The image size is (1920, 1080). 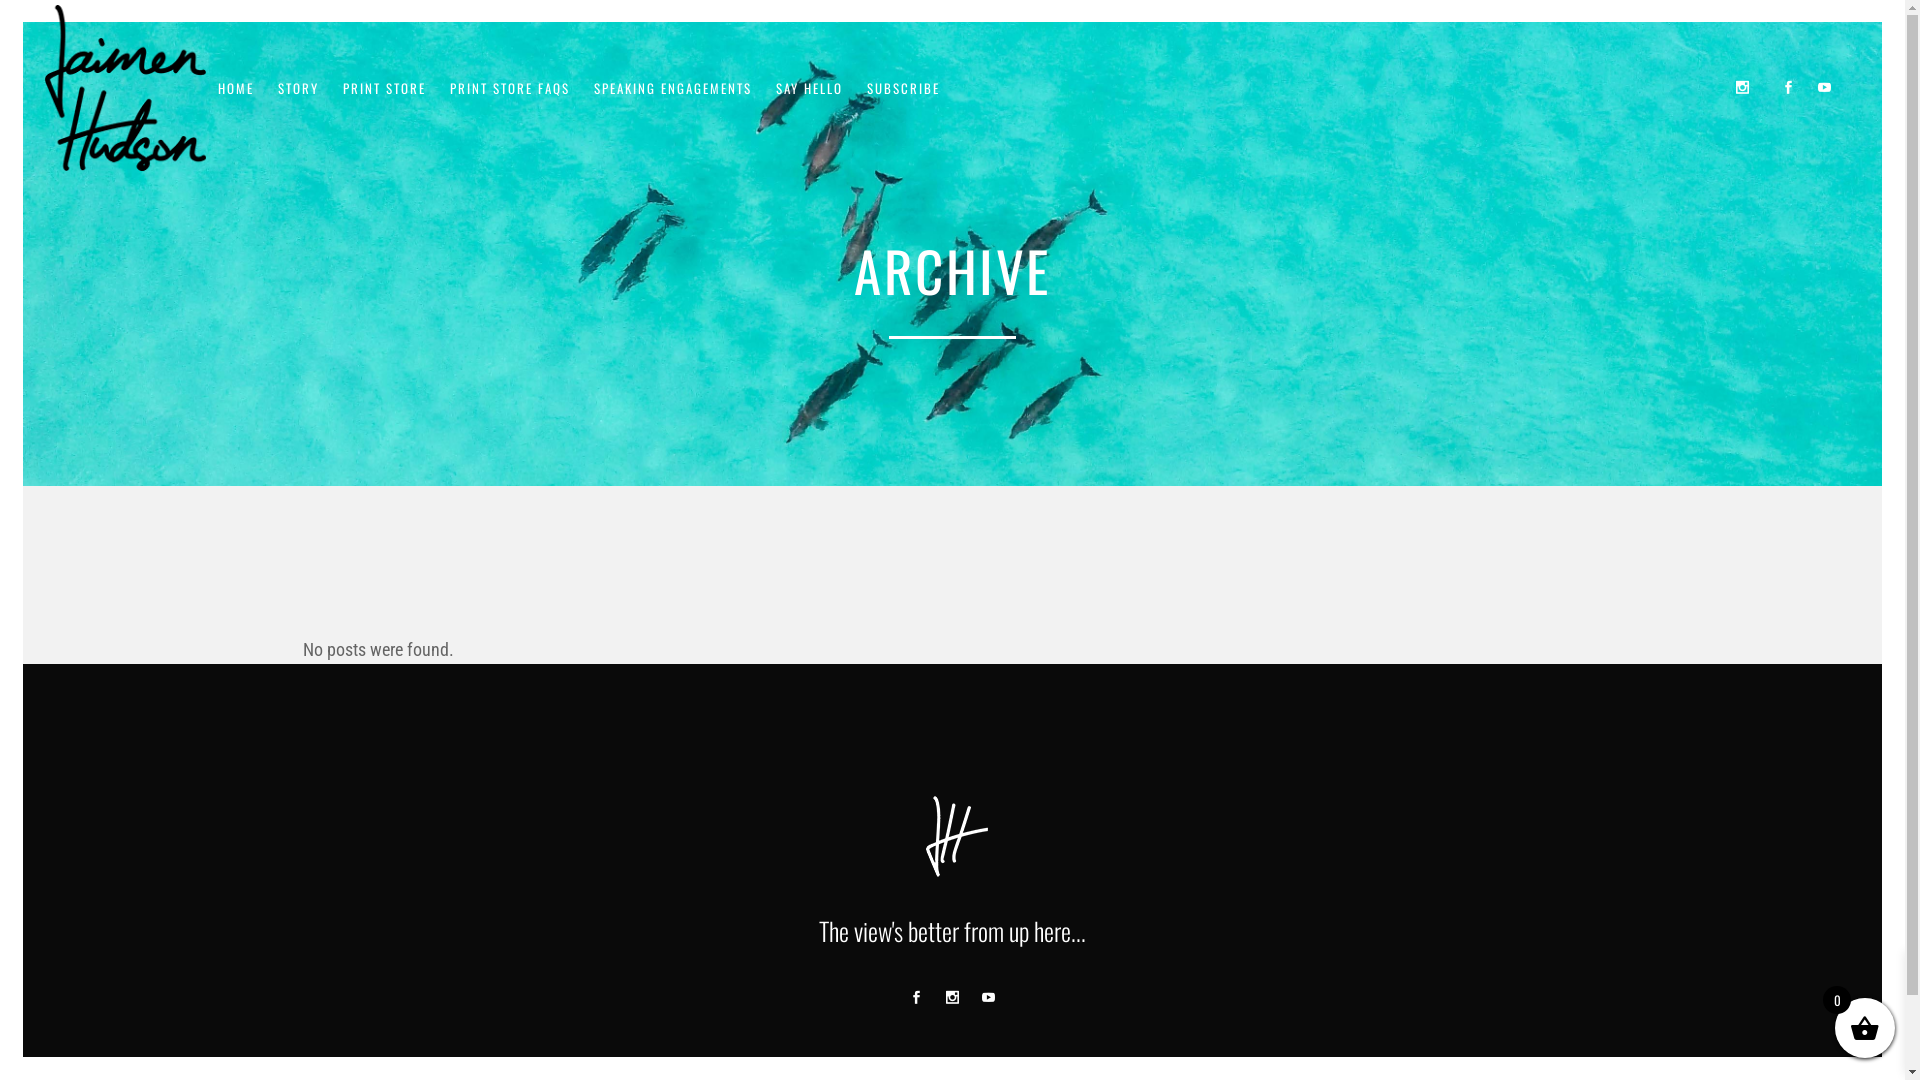 What do you see at coordinates (810, 88) in the screenshot?
I see `SAY HELLO` at bounding box center [810, 88].